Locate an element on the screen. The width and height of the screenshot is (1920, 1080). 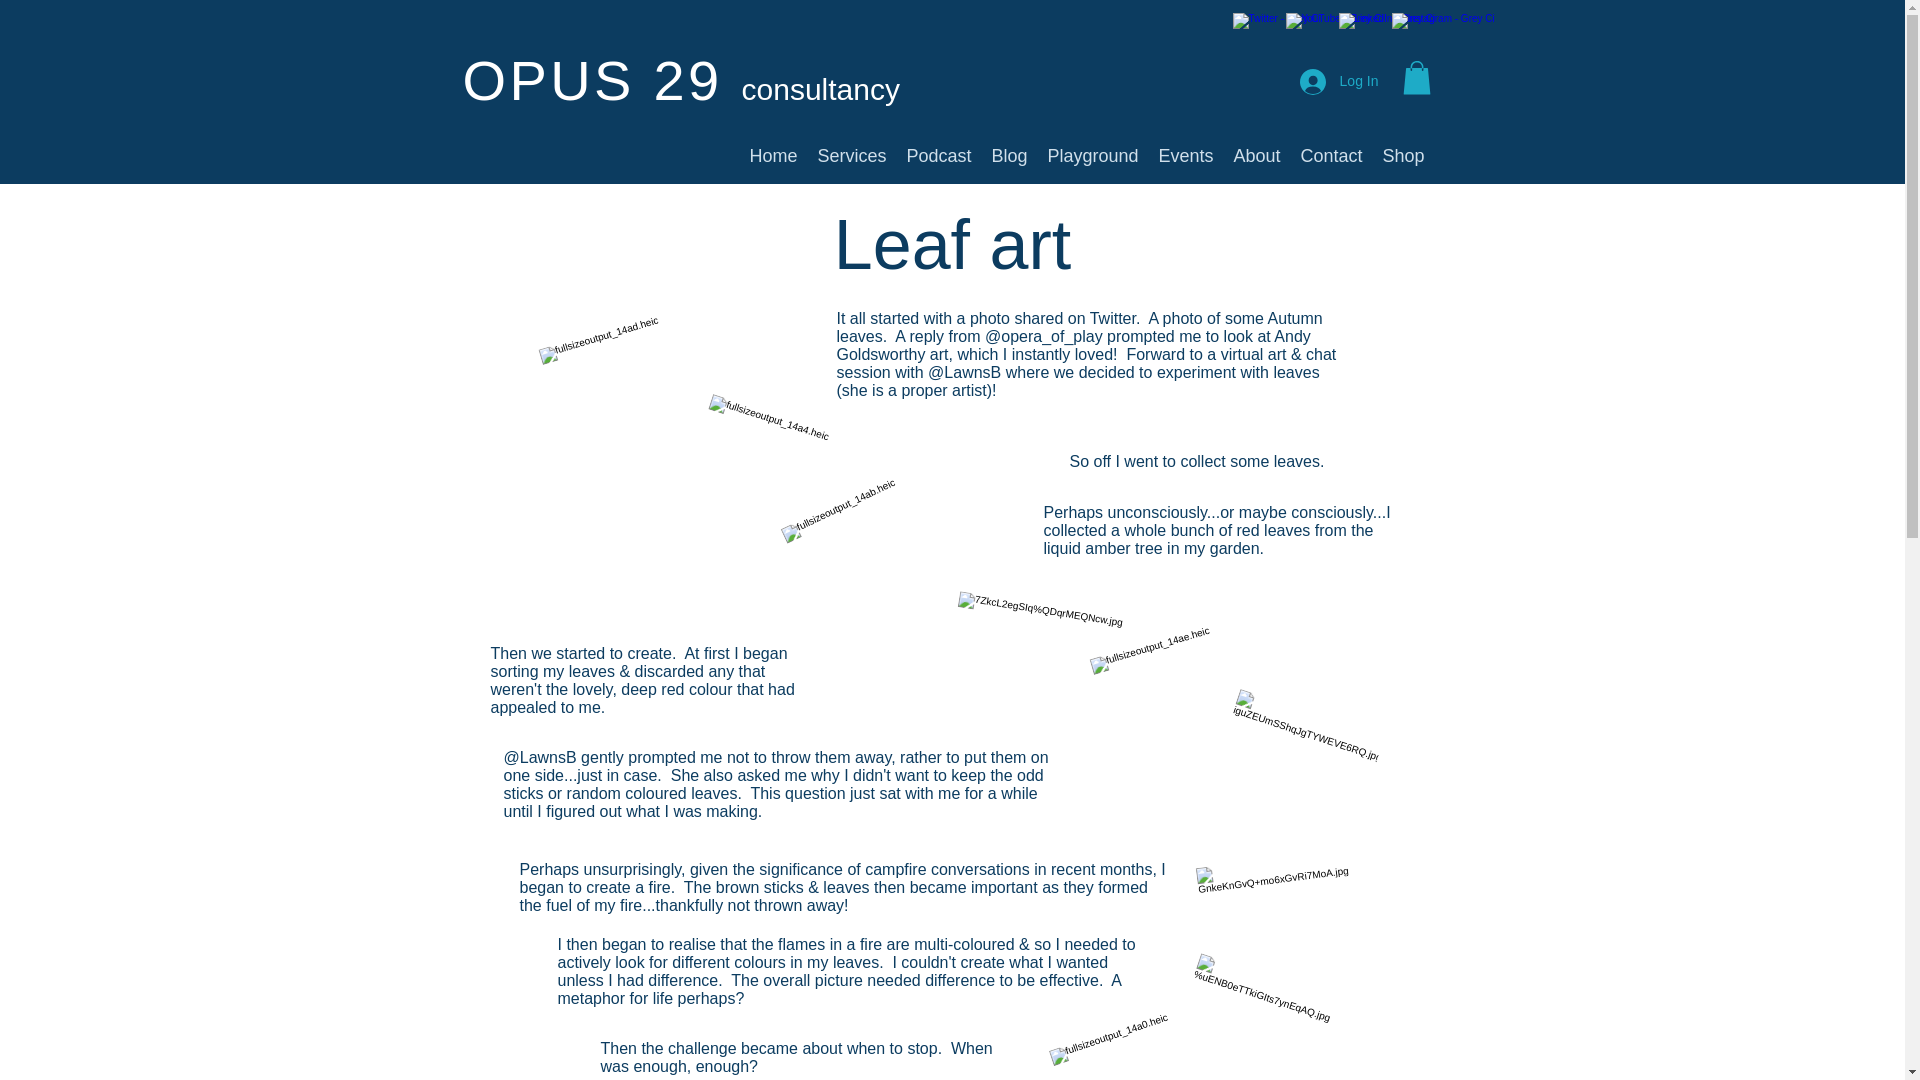
Services is located at coordinates (852, 155).